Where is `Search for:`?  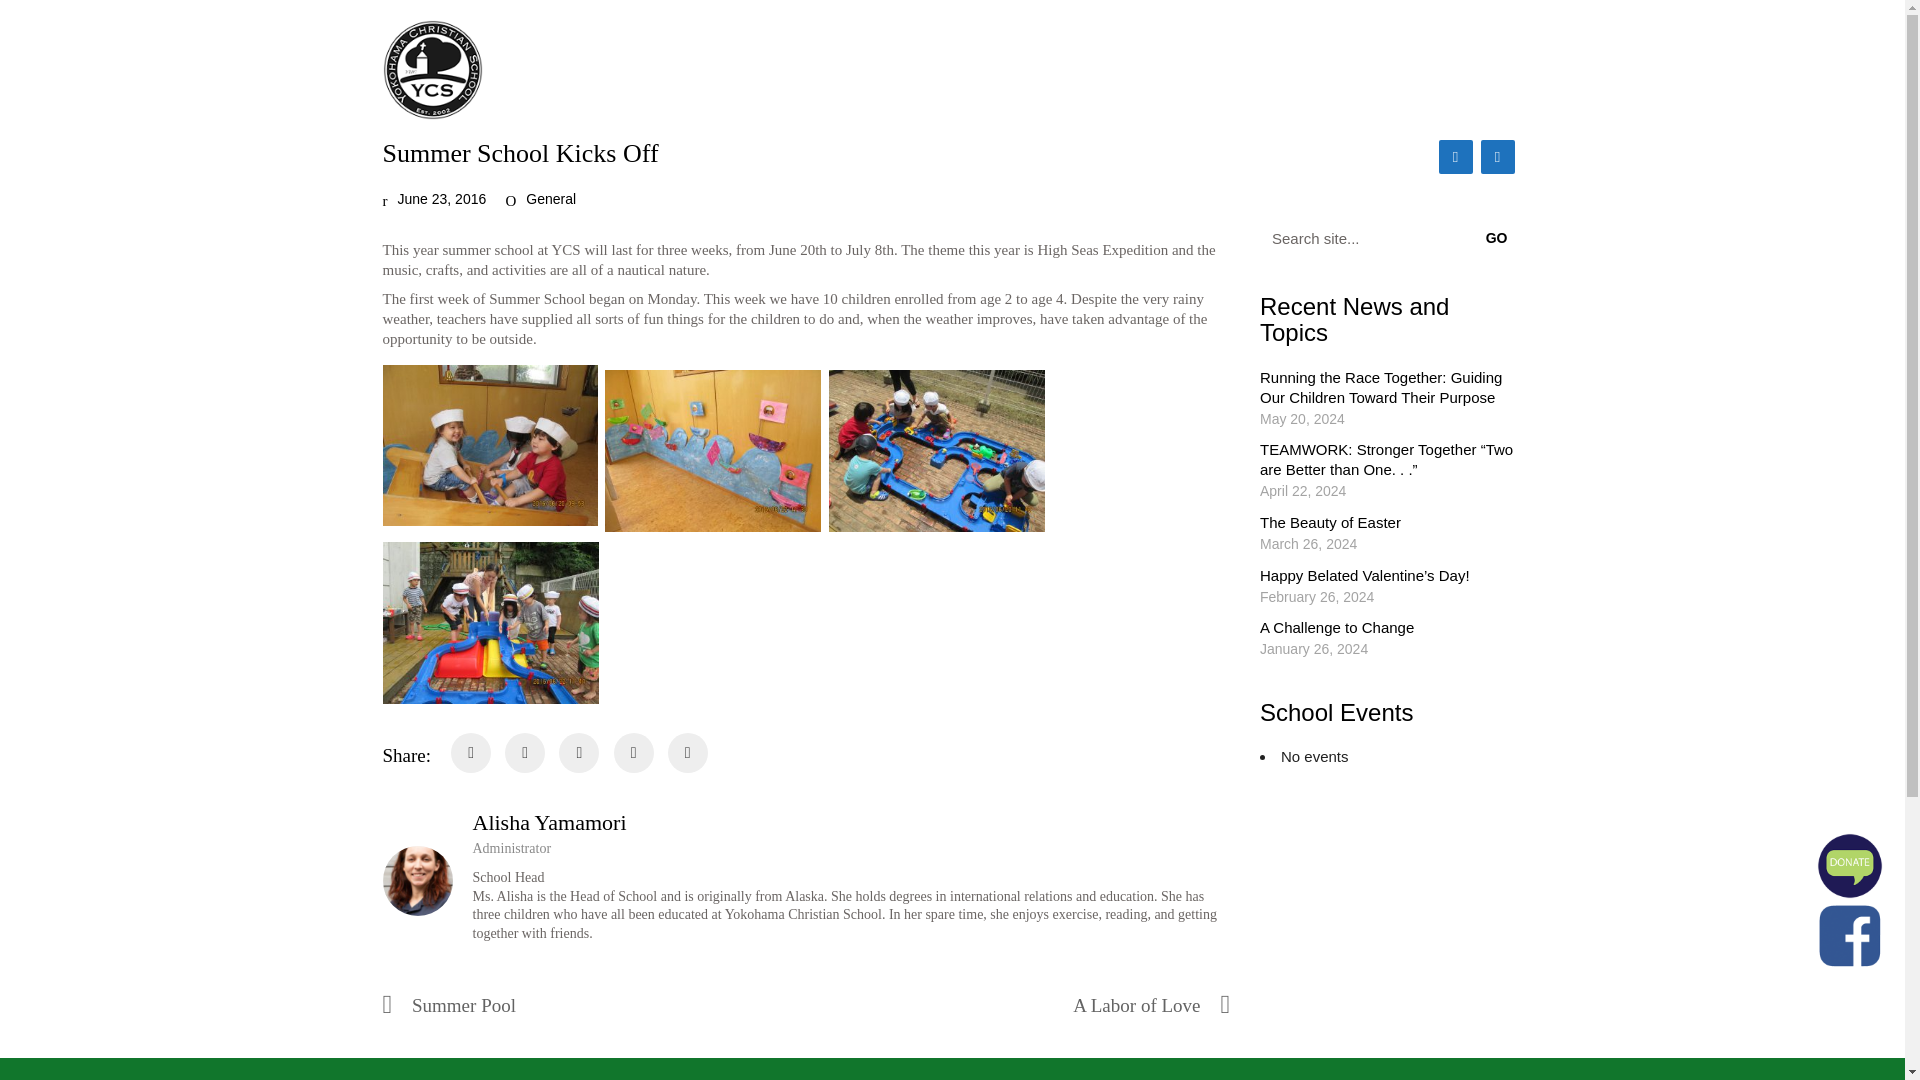 Search for: is located at coordinates (1390, 238).